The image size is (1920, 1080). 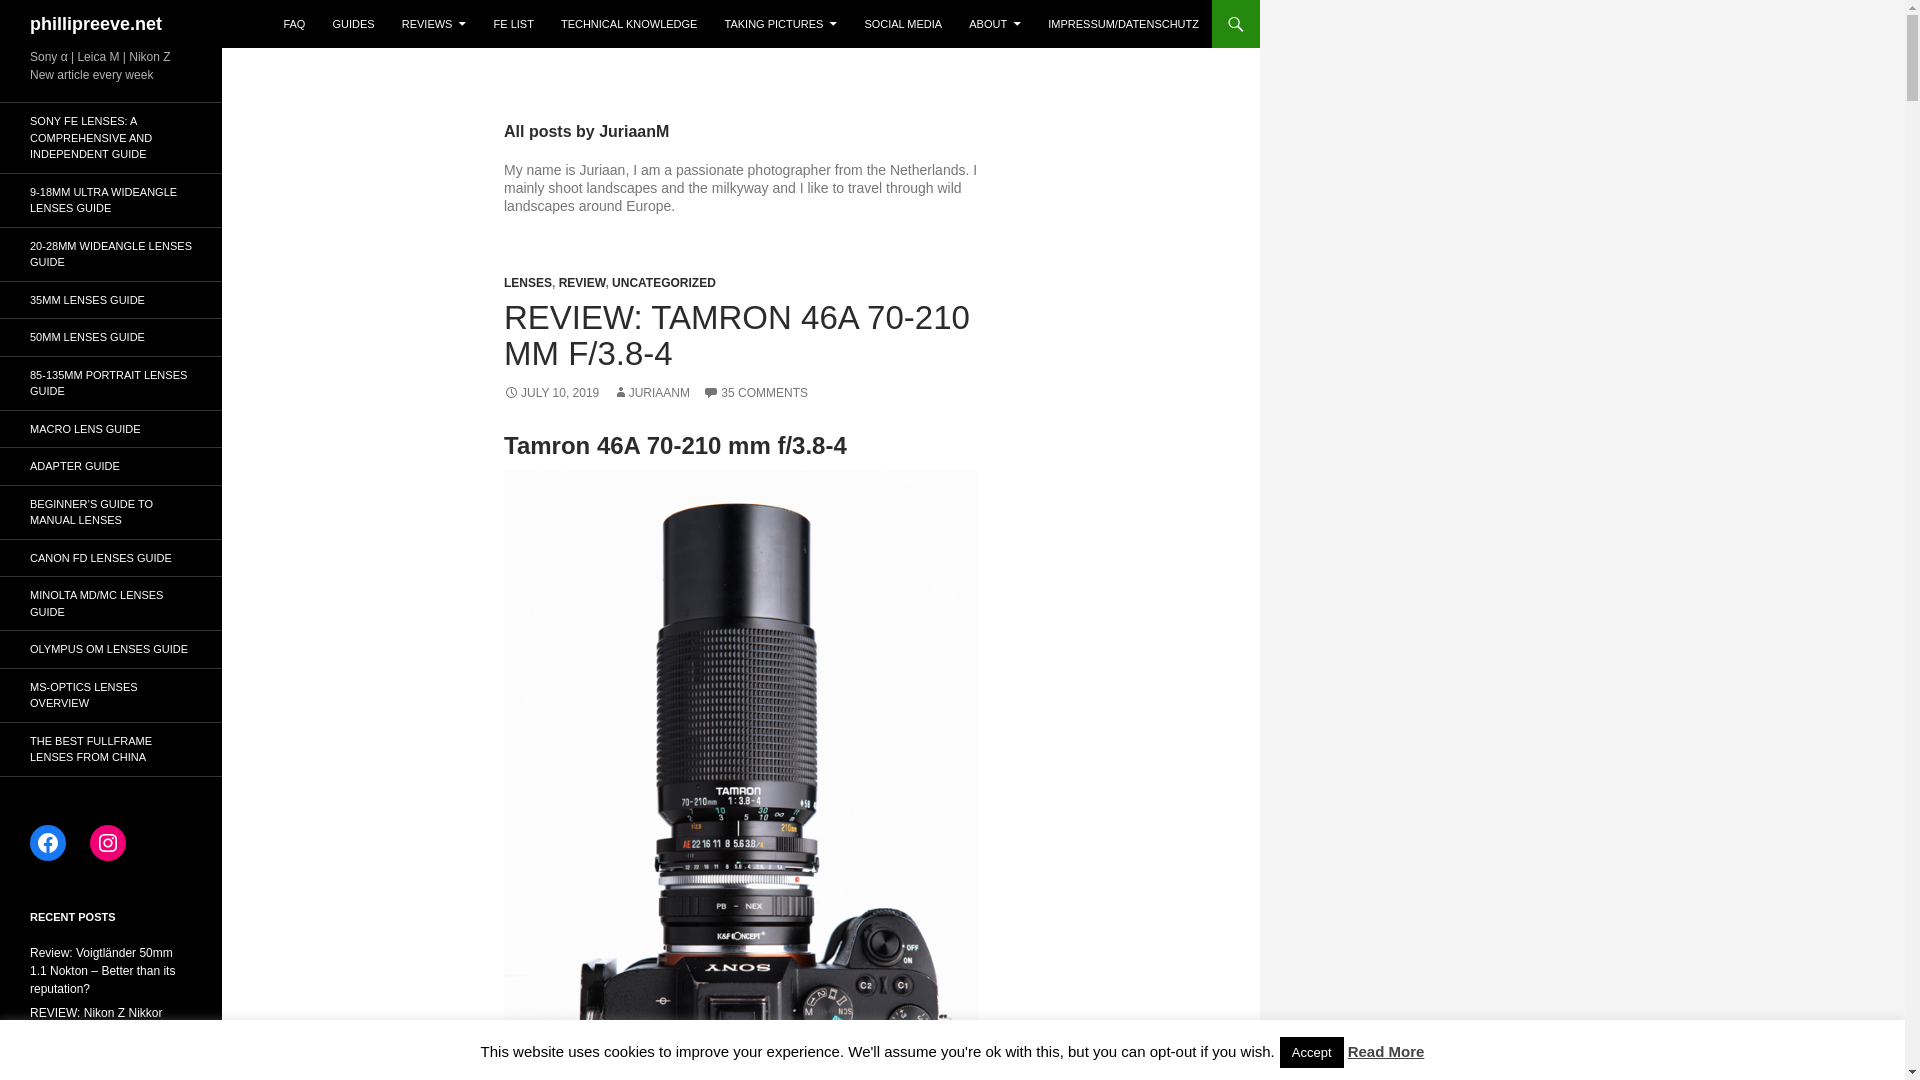 What do you see at coordinates (434, 24) in the screenshot?
I see `REVIEWS` at bounding box center [434, 24].